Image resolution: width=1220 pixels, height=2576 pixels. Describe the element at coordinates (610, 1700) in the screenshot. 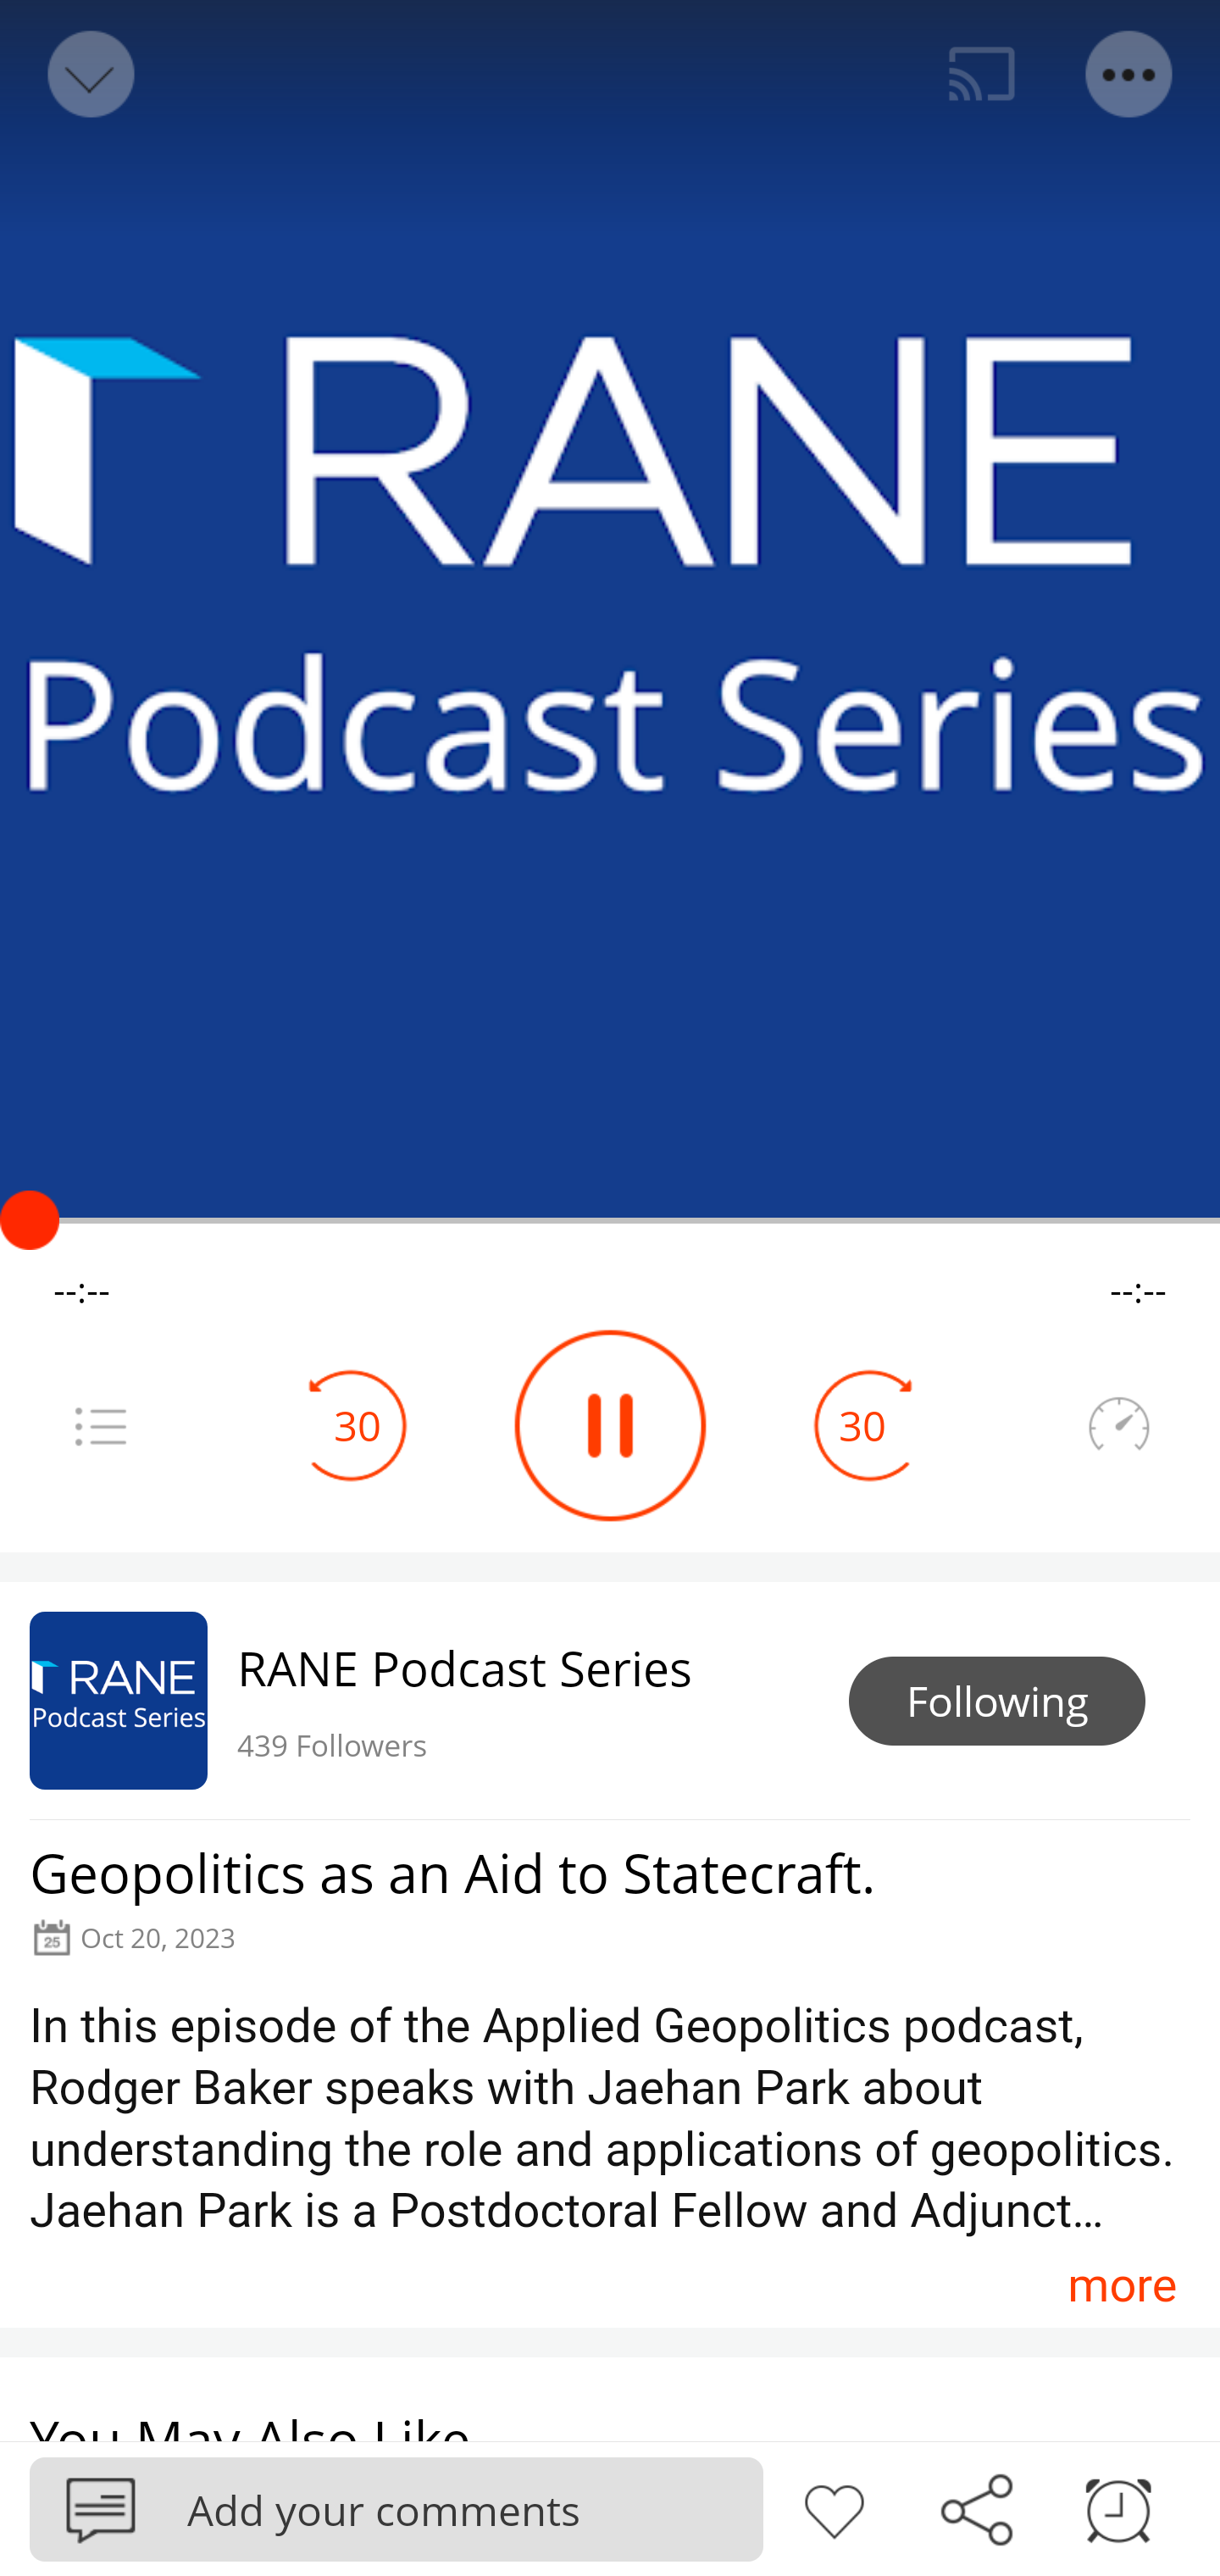

I see `RANE Podcast Series 439 Followers Following` at that location.